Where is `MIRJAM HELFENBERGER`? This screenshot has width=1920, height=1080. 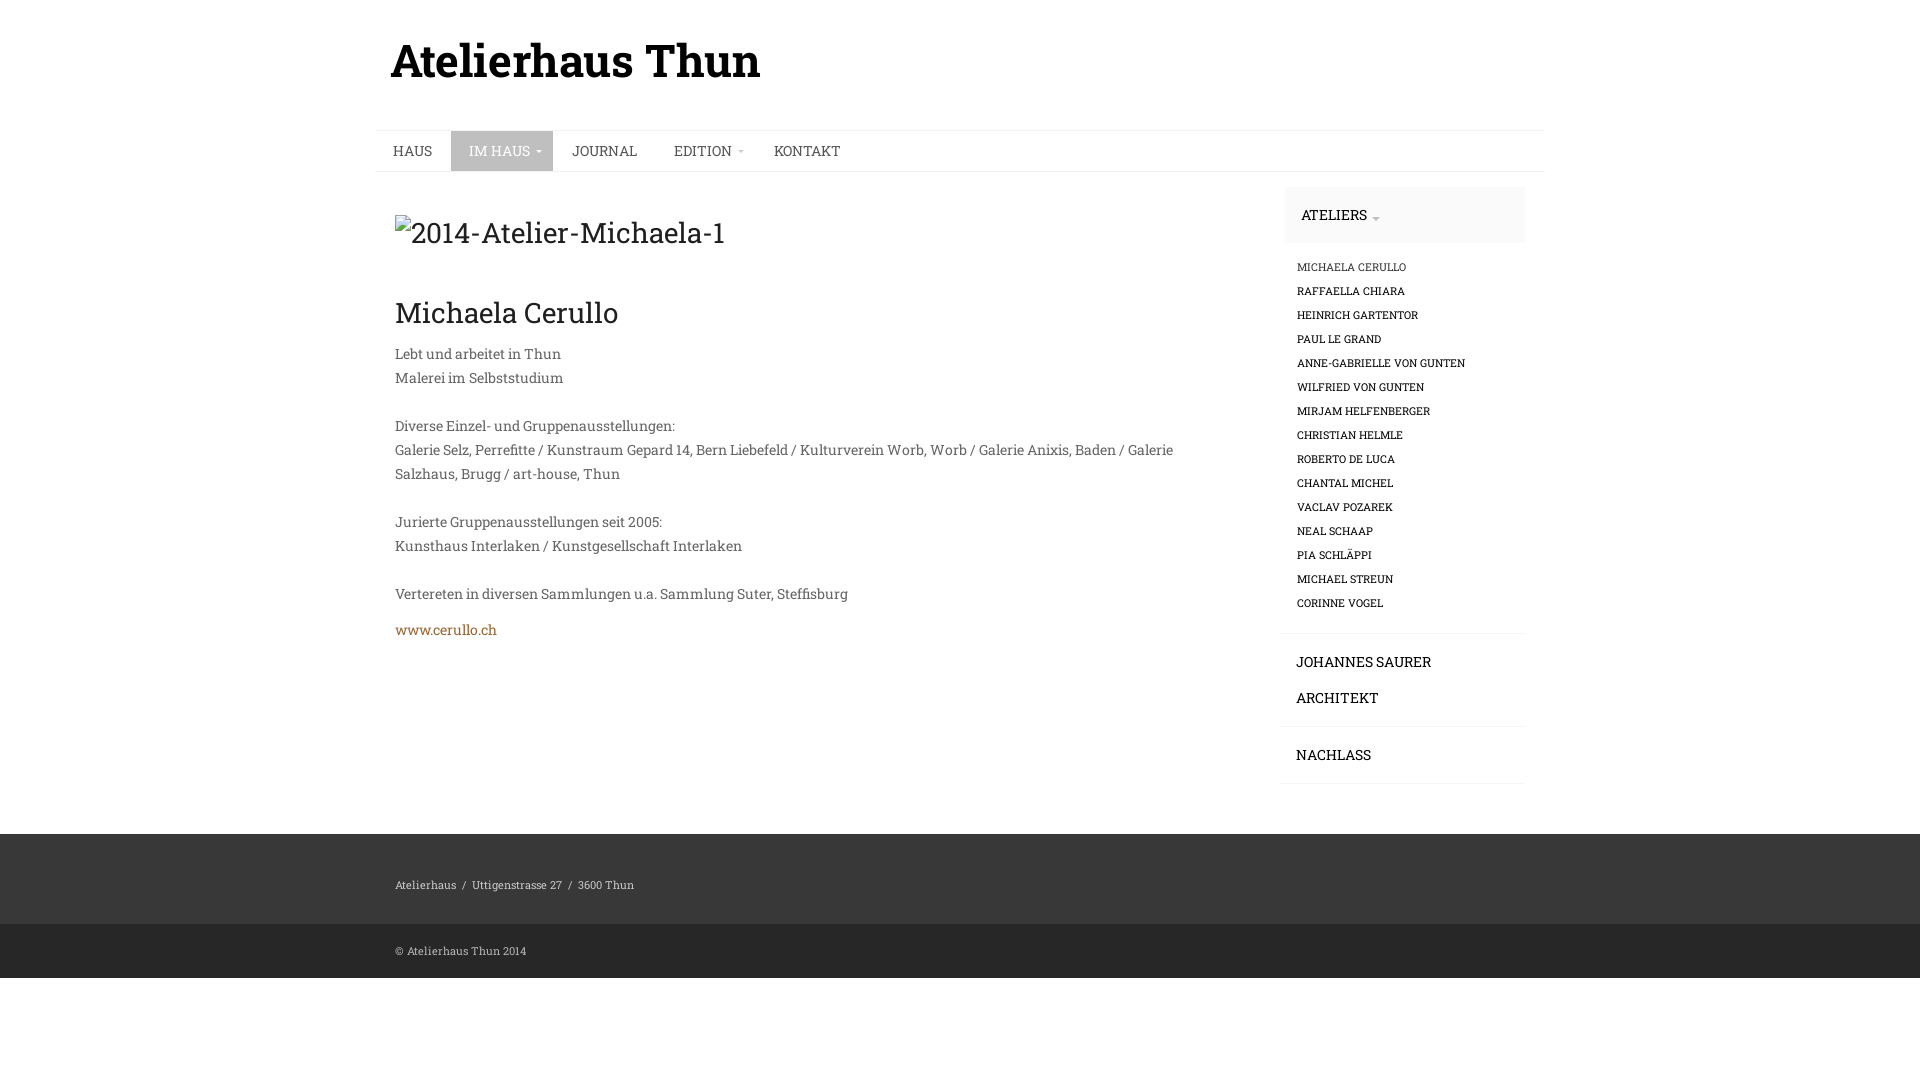
MIRJAM HELFENBERGER is located at coordinates (1364, 411).